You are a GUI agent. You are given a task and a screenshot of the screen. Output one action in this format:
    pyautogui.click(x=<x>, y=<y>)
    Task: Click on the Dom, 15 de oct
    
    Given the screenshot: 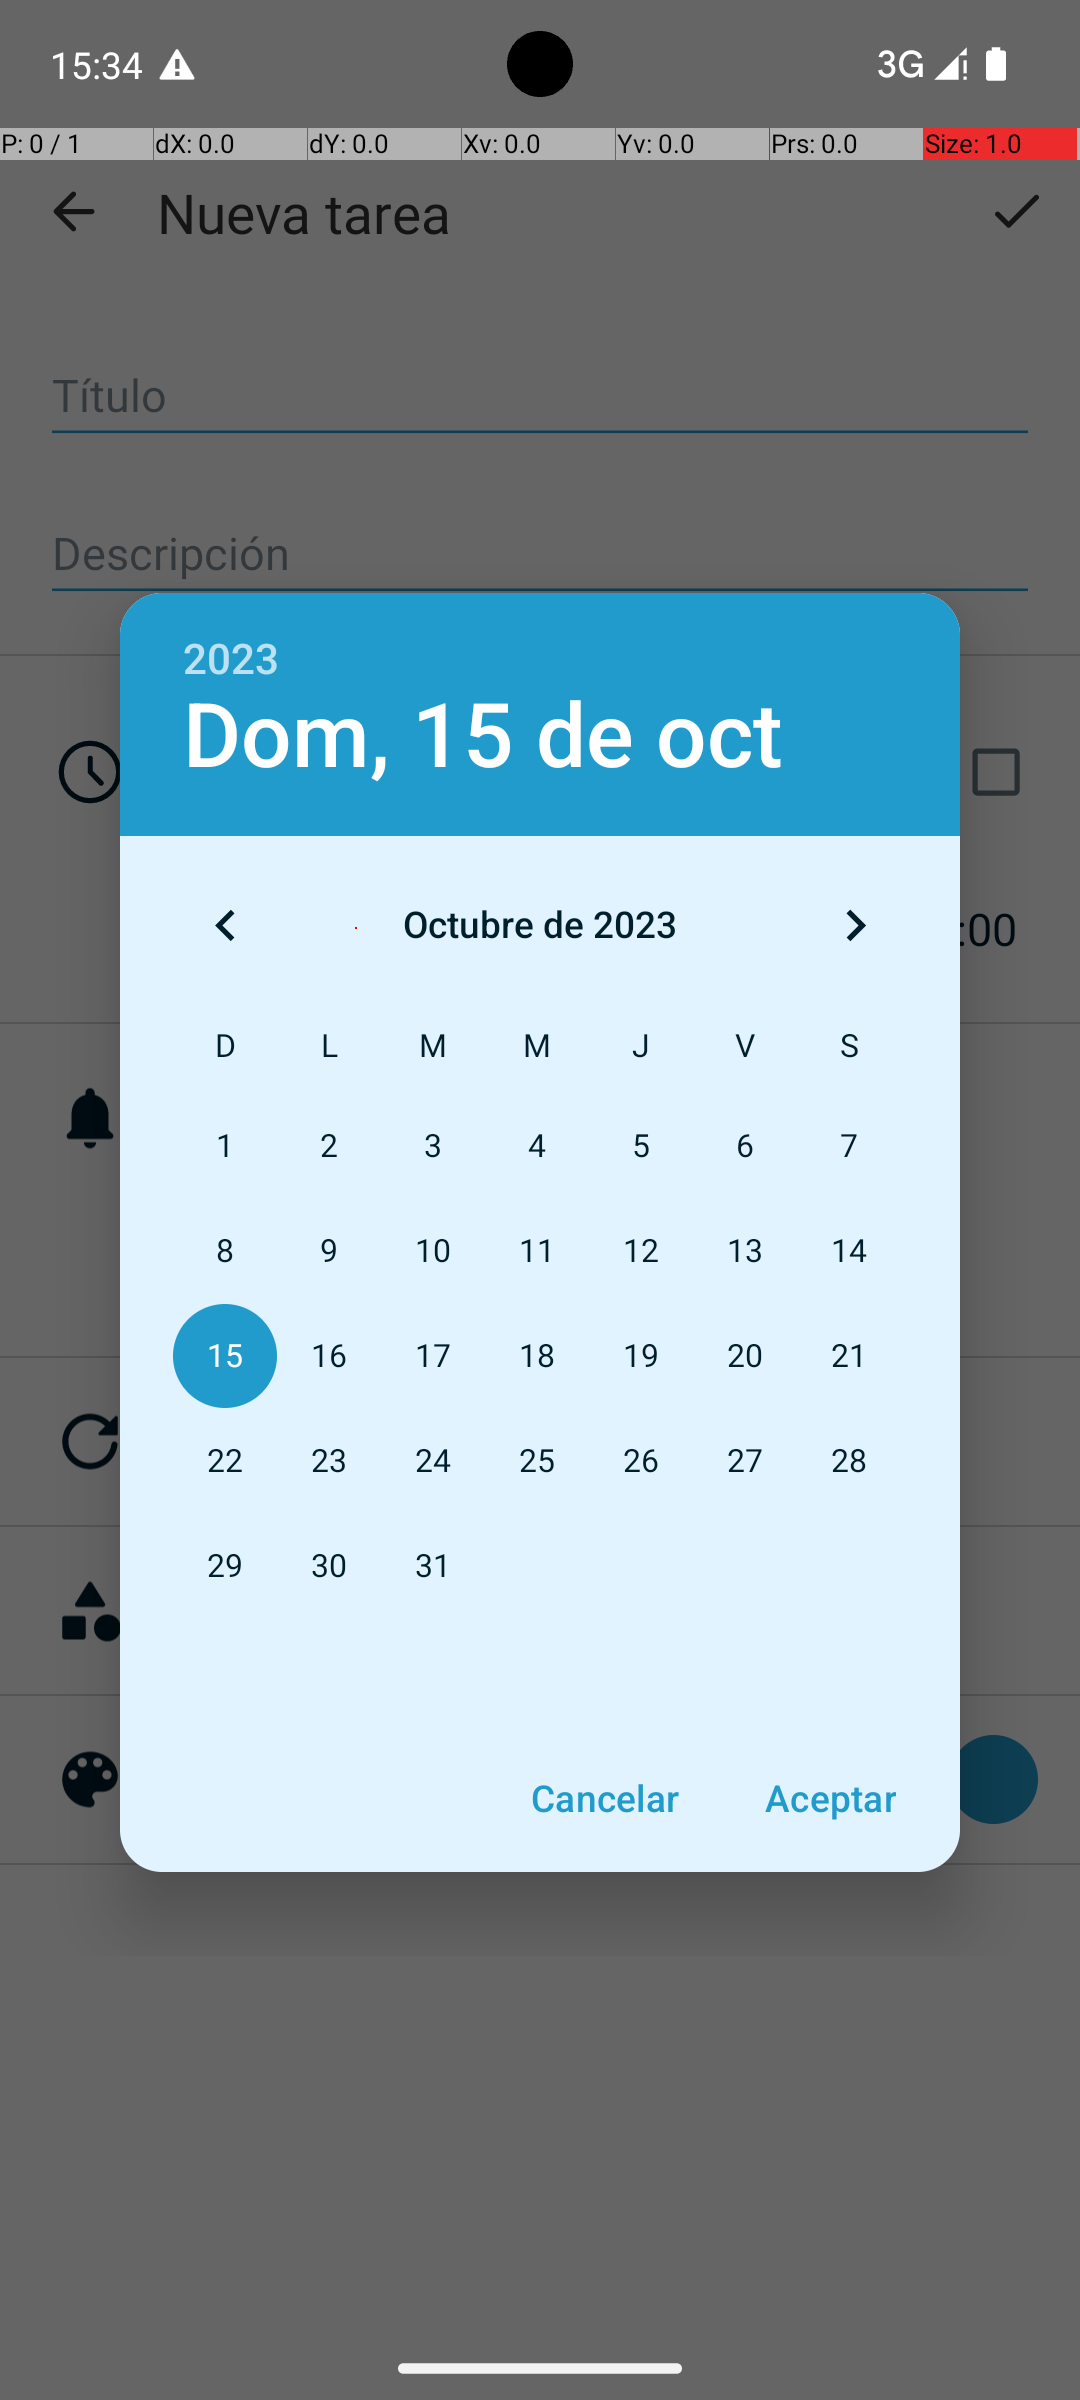 What is the action you would take?
    pyautogui.click(x=483, y=736)
    